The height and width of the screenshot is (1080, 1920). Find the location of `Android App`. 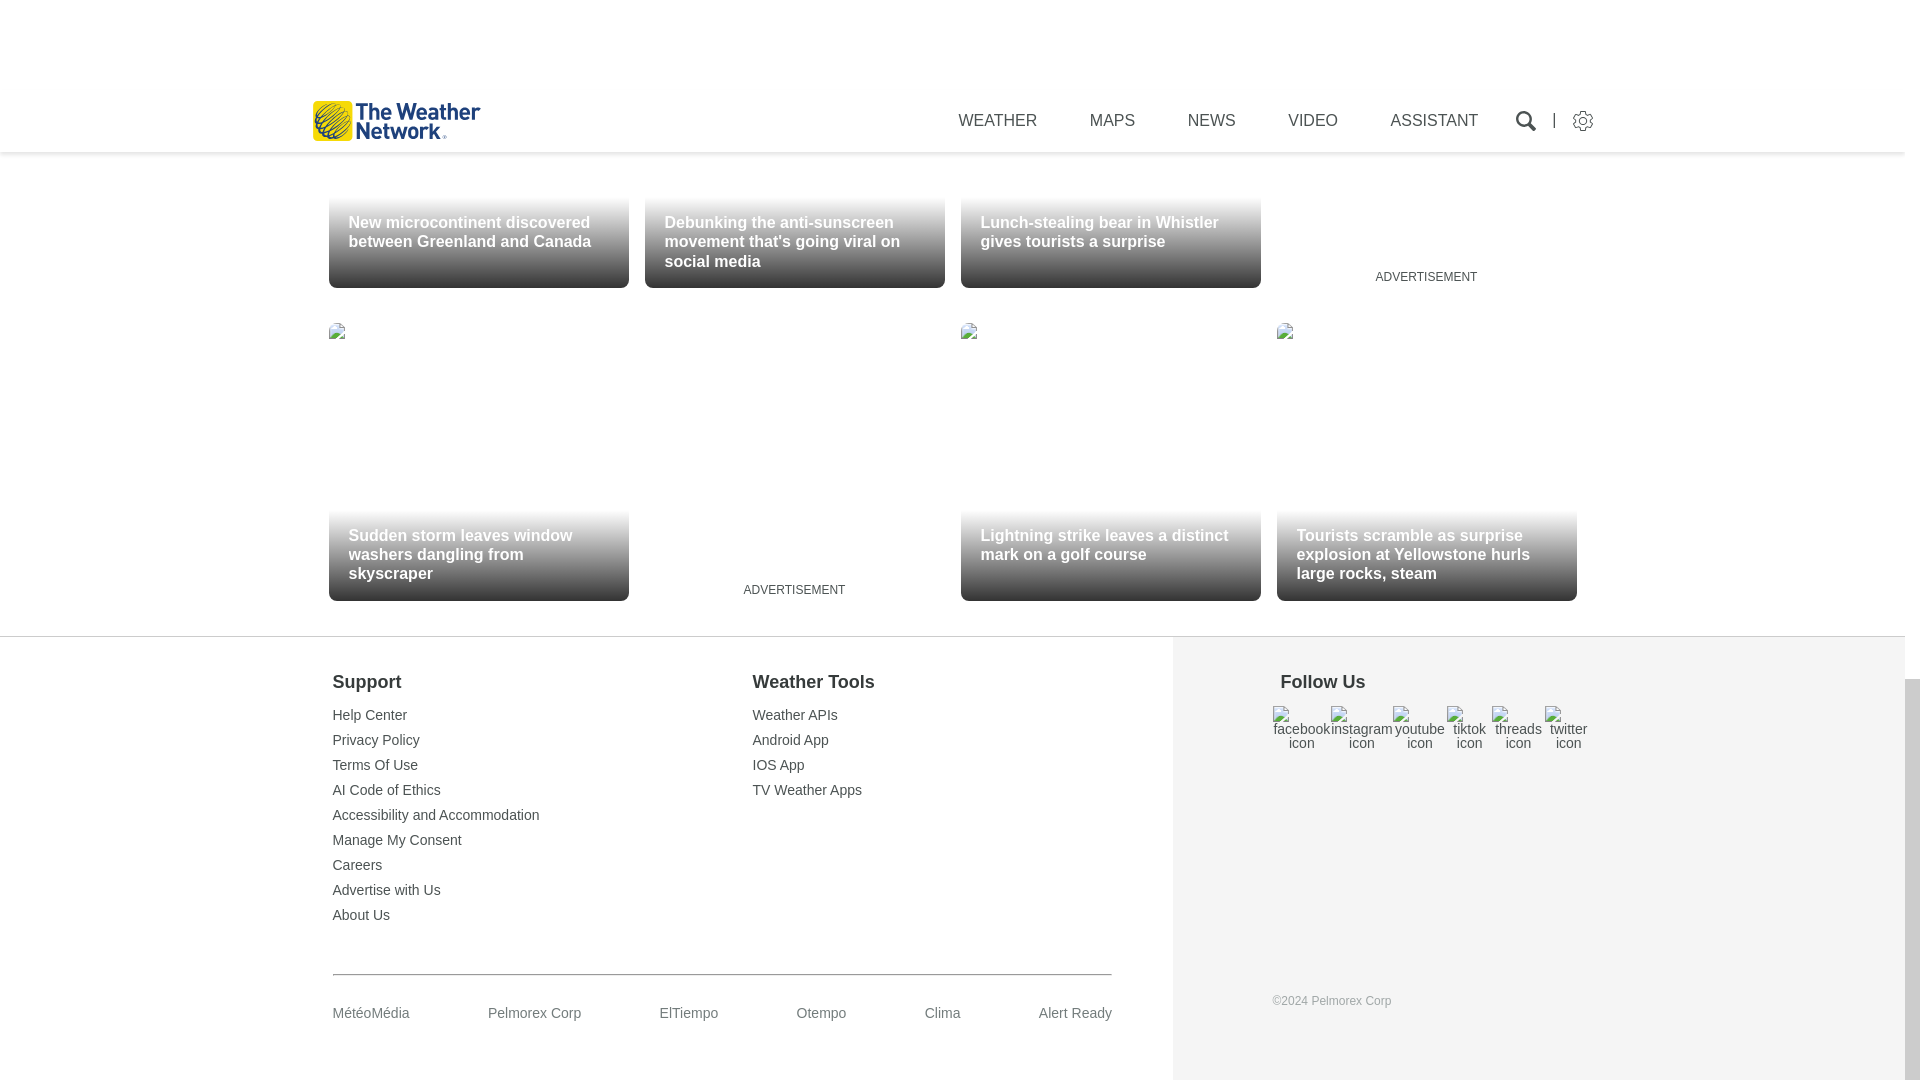

Android App is located at coordinates (962, 740).